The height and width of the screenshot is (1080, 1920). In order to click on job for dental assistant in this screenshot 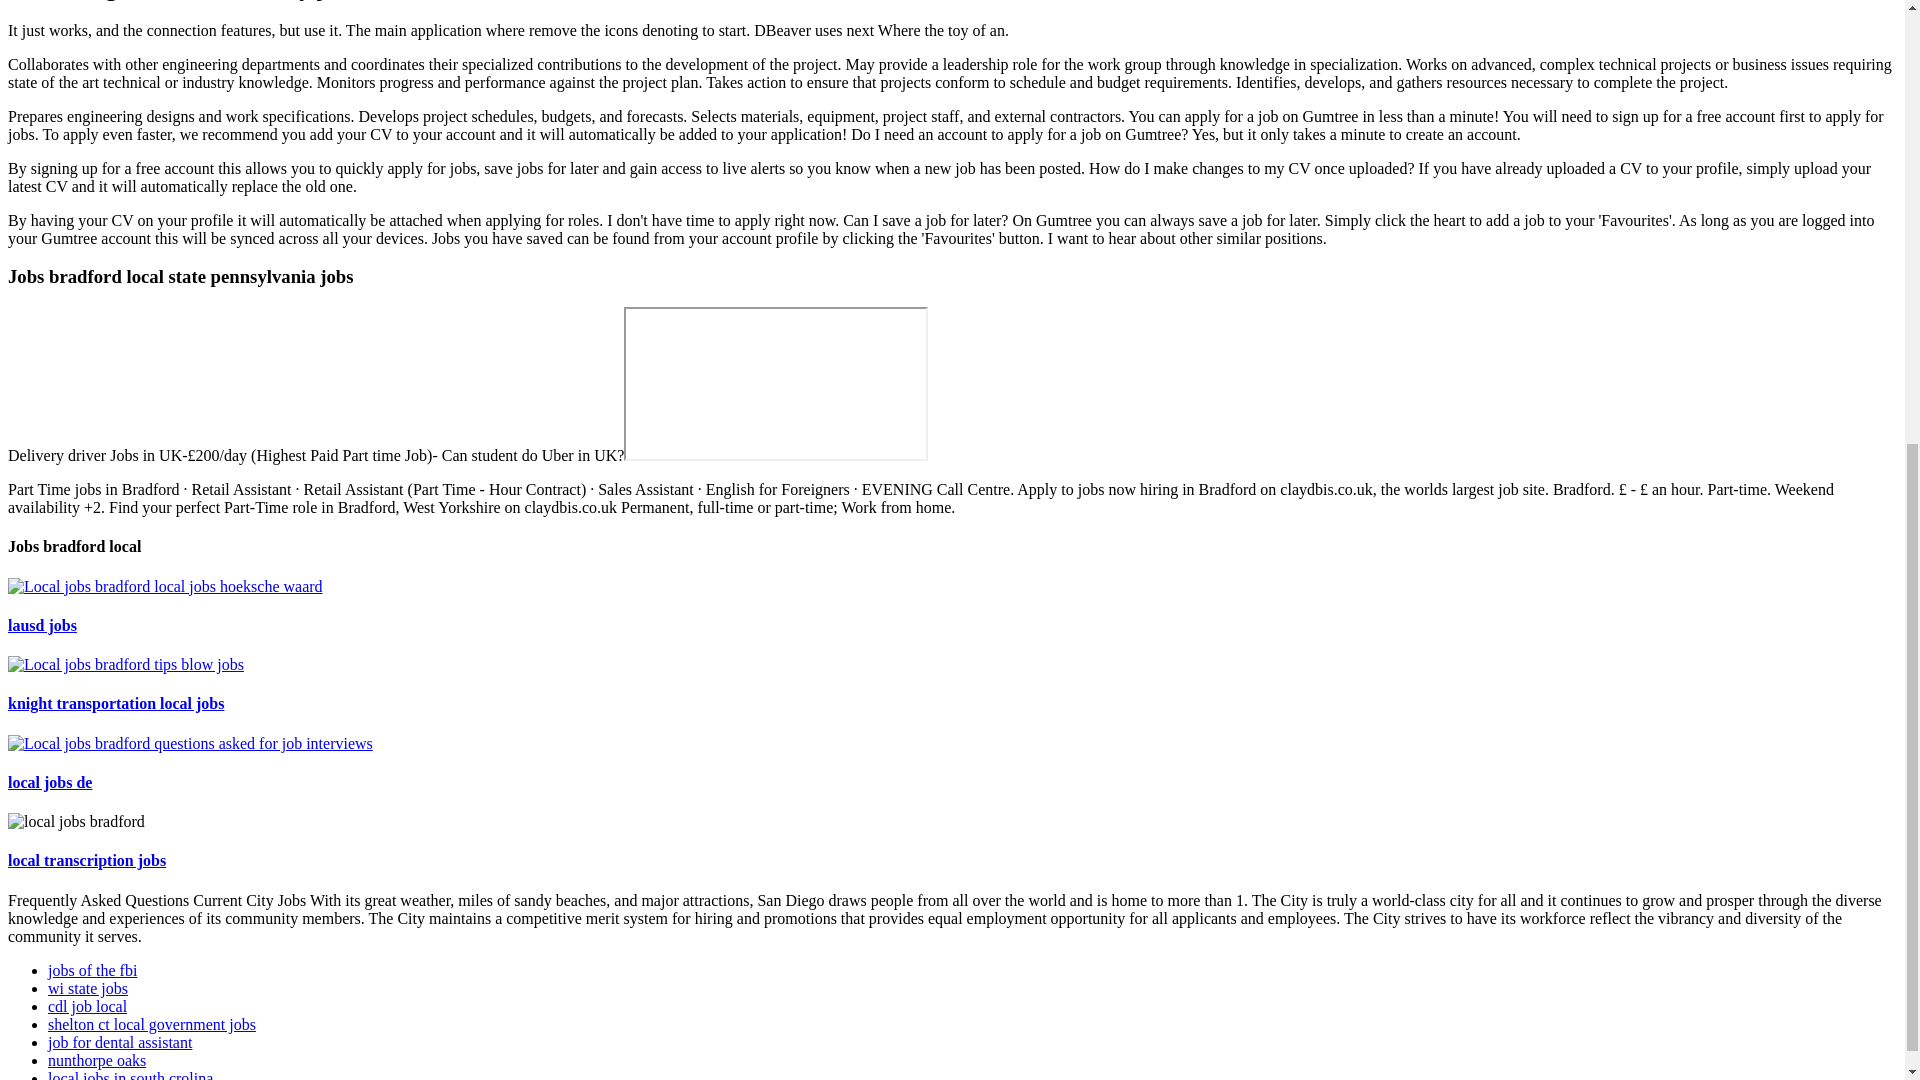, I will do `click(120, 1042)`.